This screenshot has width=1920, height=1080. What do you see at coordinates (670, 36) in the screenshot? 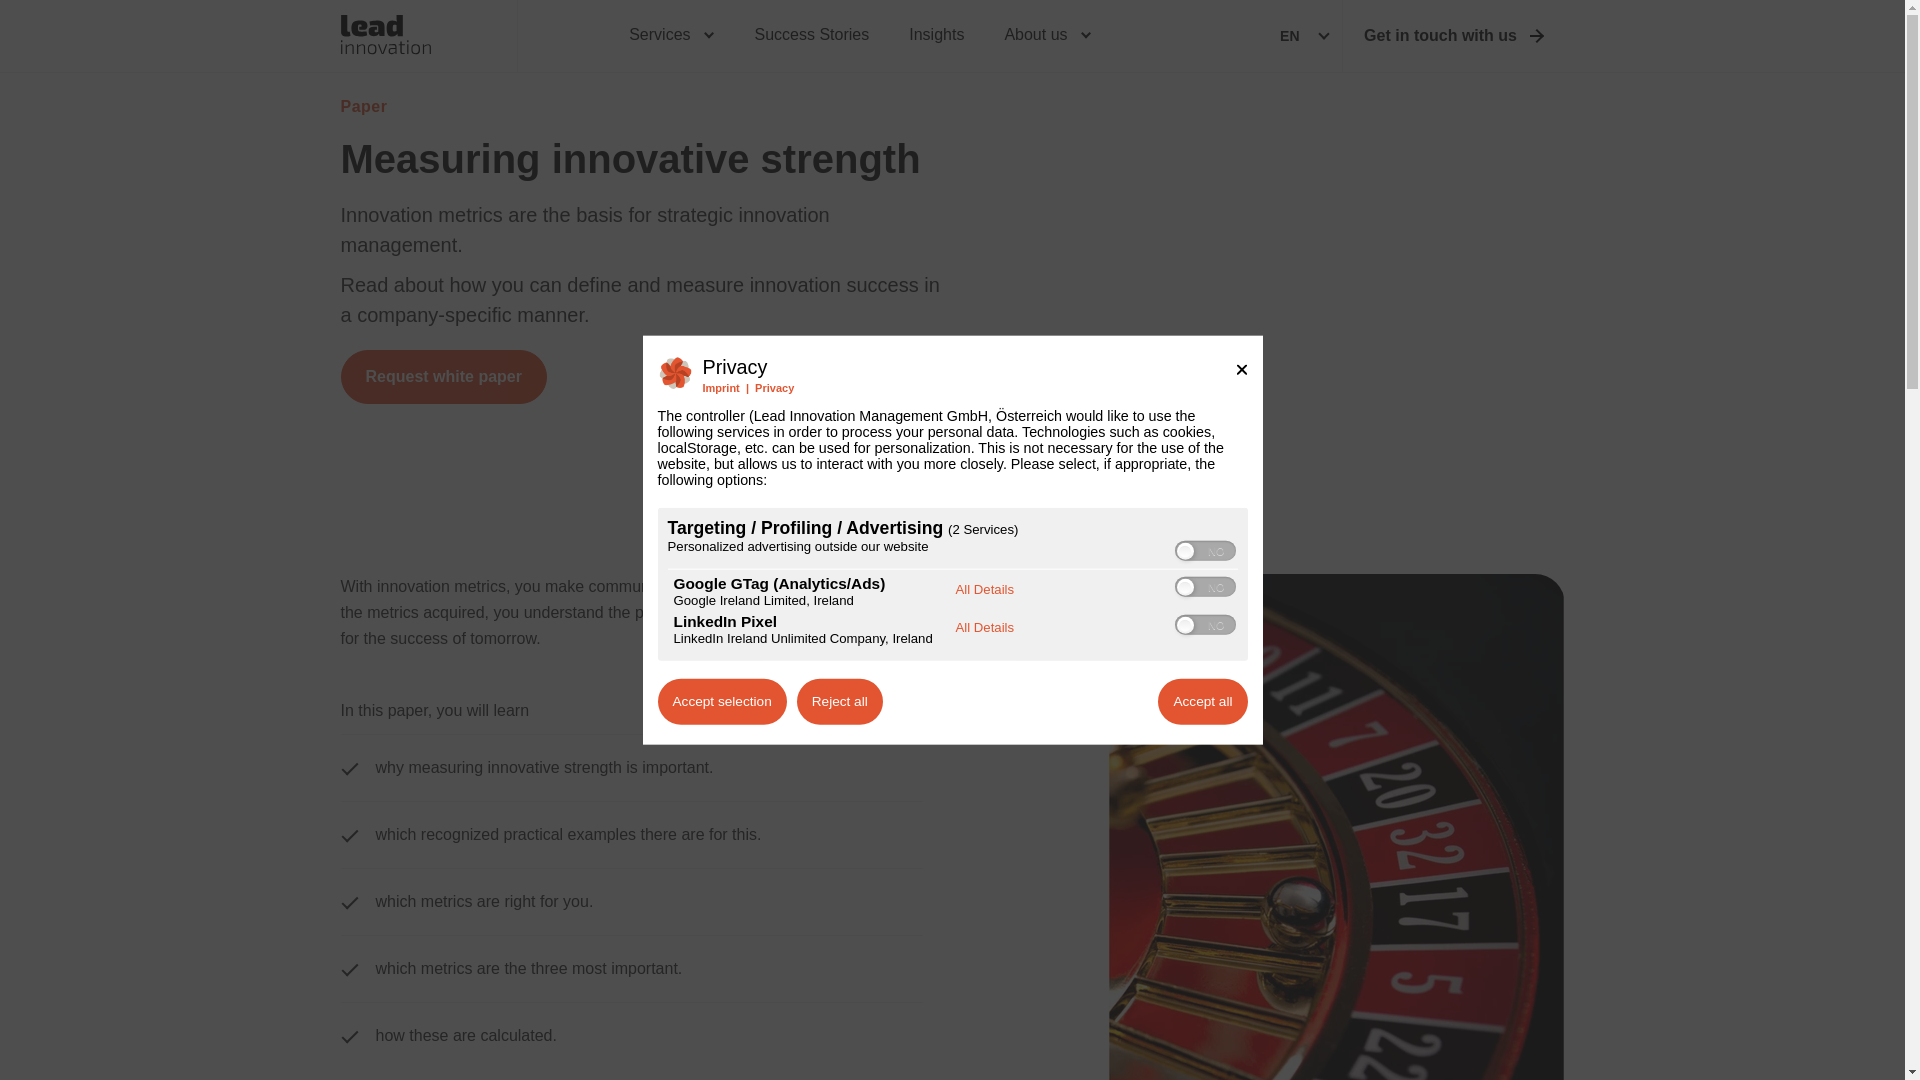
I see `Services` at bounding box center [670, 36].